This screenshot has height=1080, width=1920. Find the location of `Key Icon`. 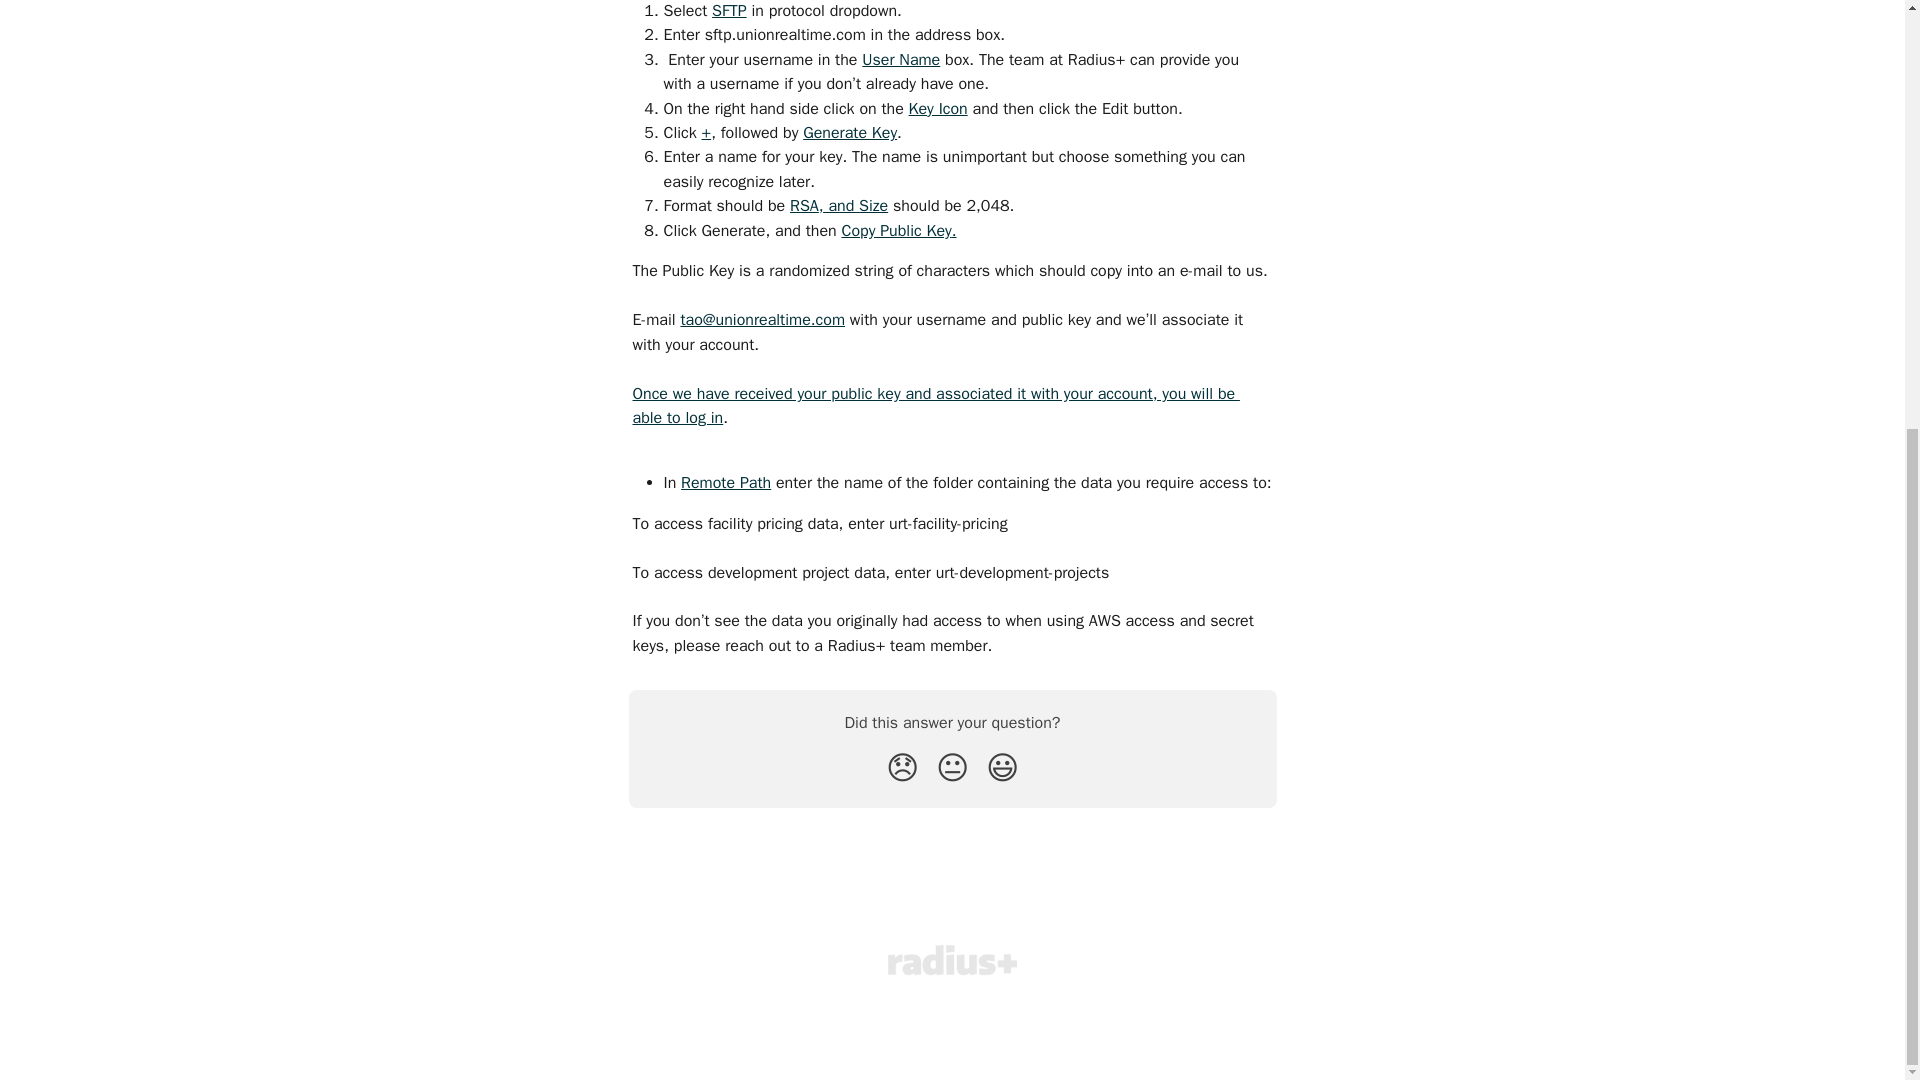

Key Icon is located at coordinates (938, 108).